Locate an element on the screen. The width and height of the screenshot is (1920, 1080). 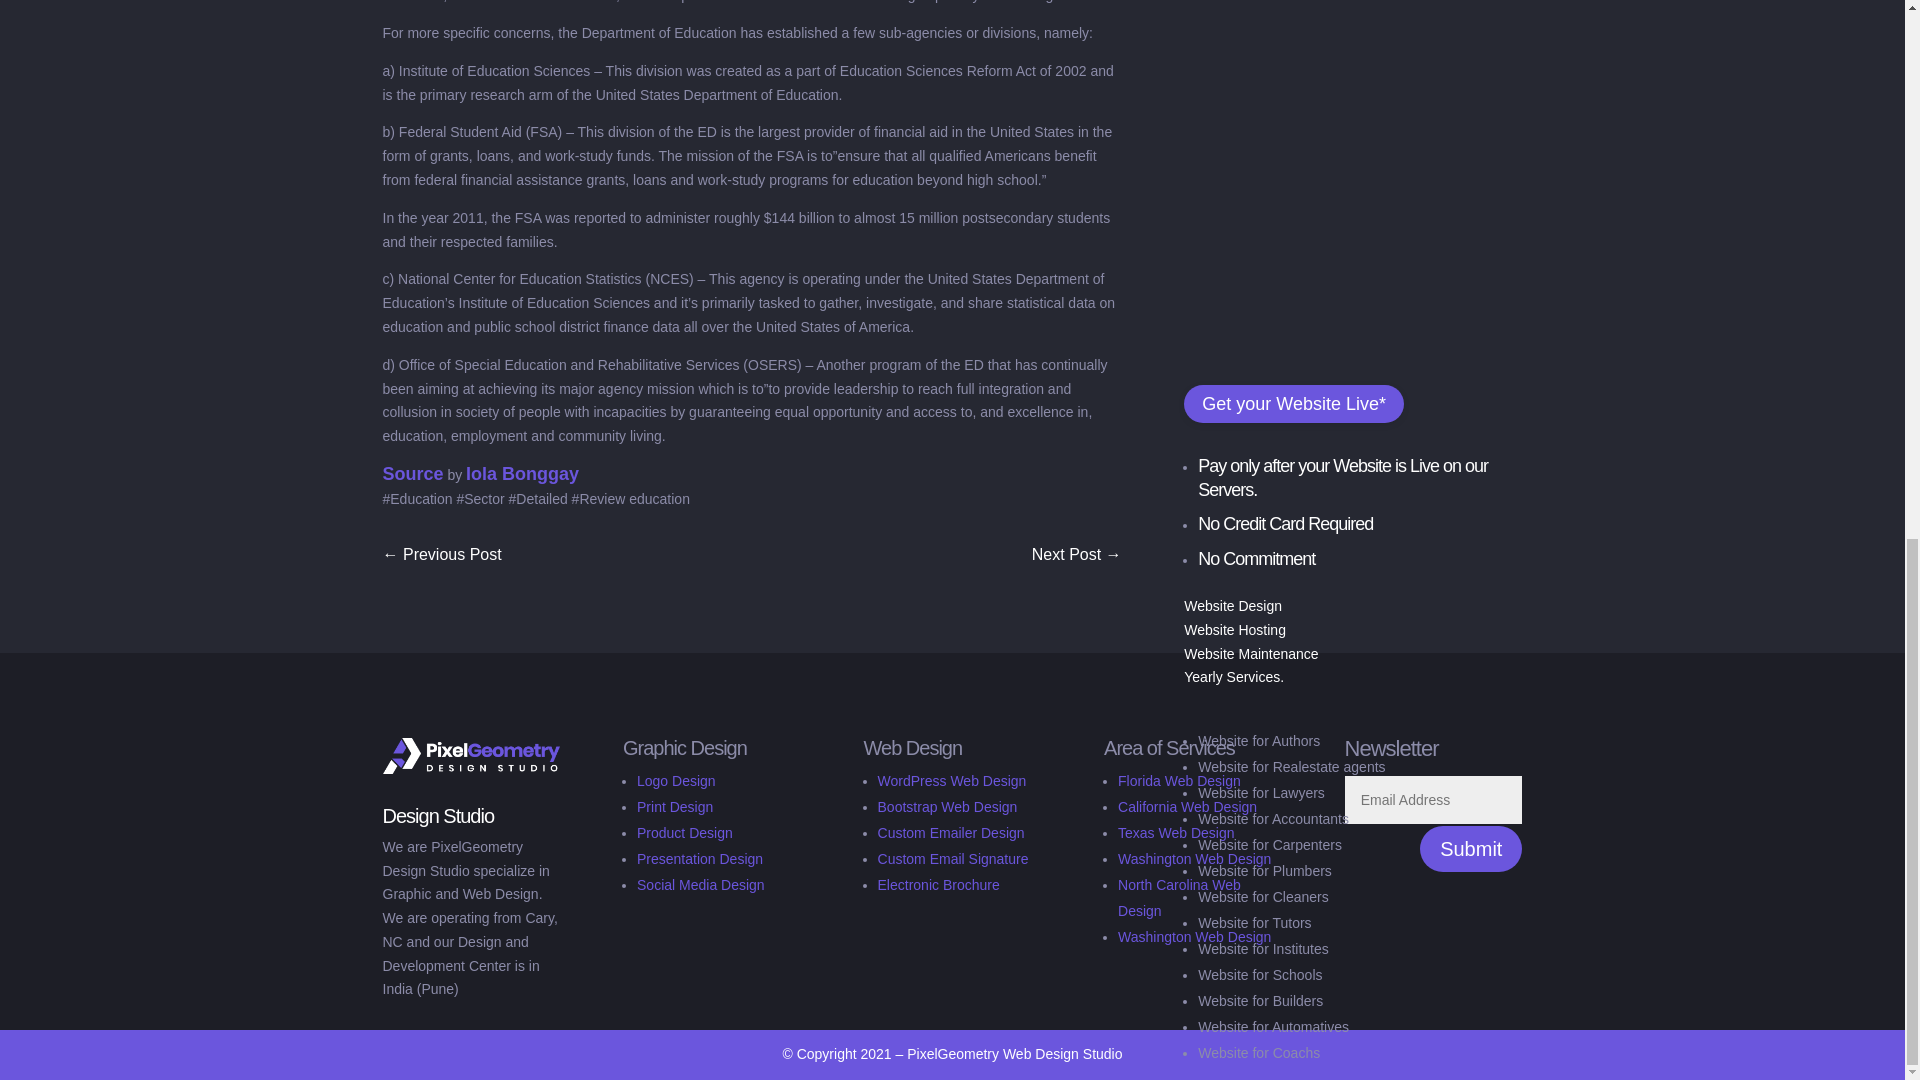
Iola Bonggay is located at coordinates (522, 474).